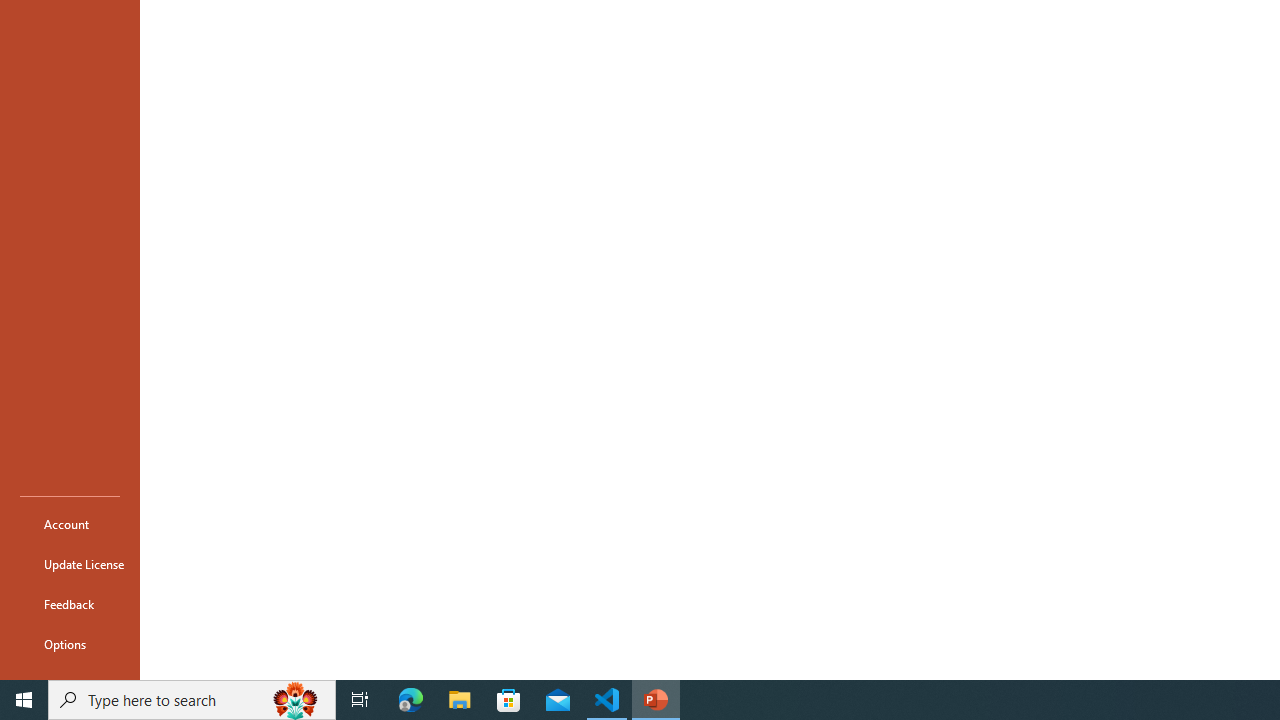  What do you see at coordinates (70, 604) in the screenshot?
I see `Feedback` at bounding box center [70, 604].